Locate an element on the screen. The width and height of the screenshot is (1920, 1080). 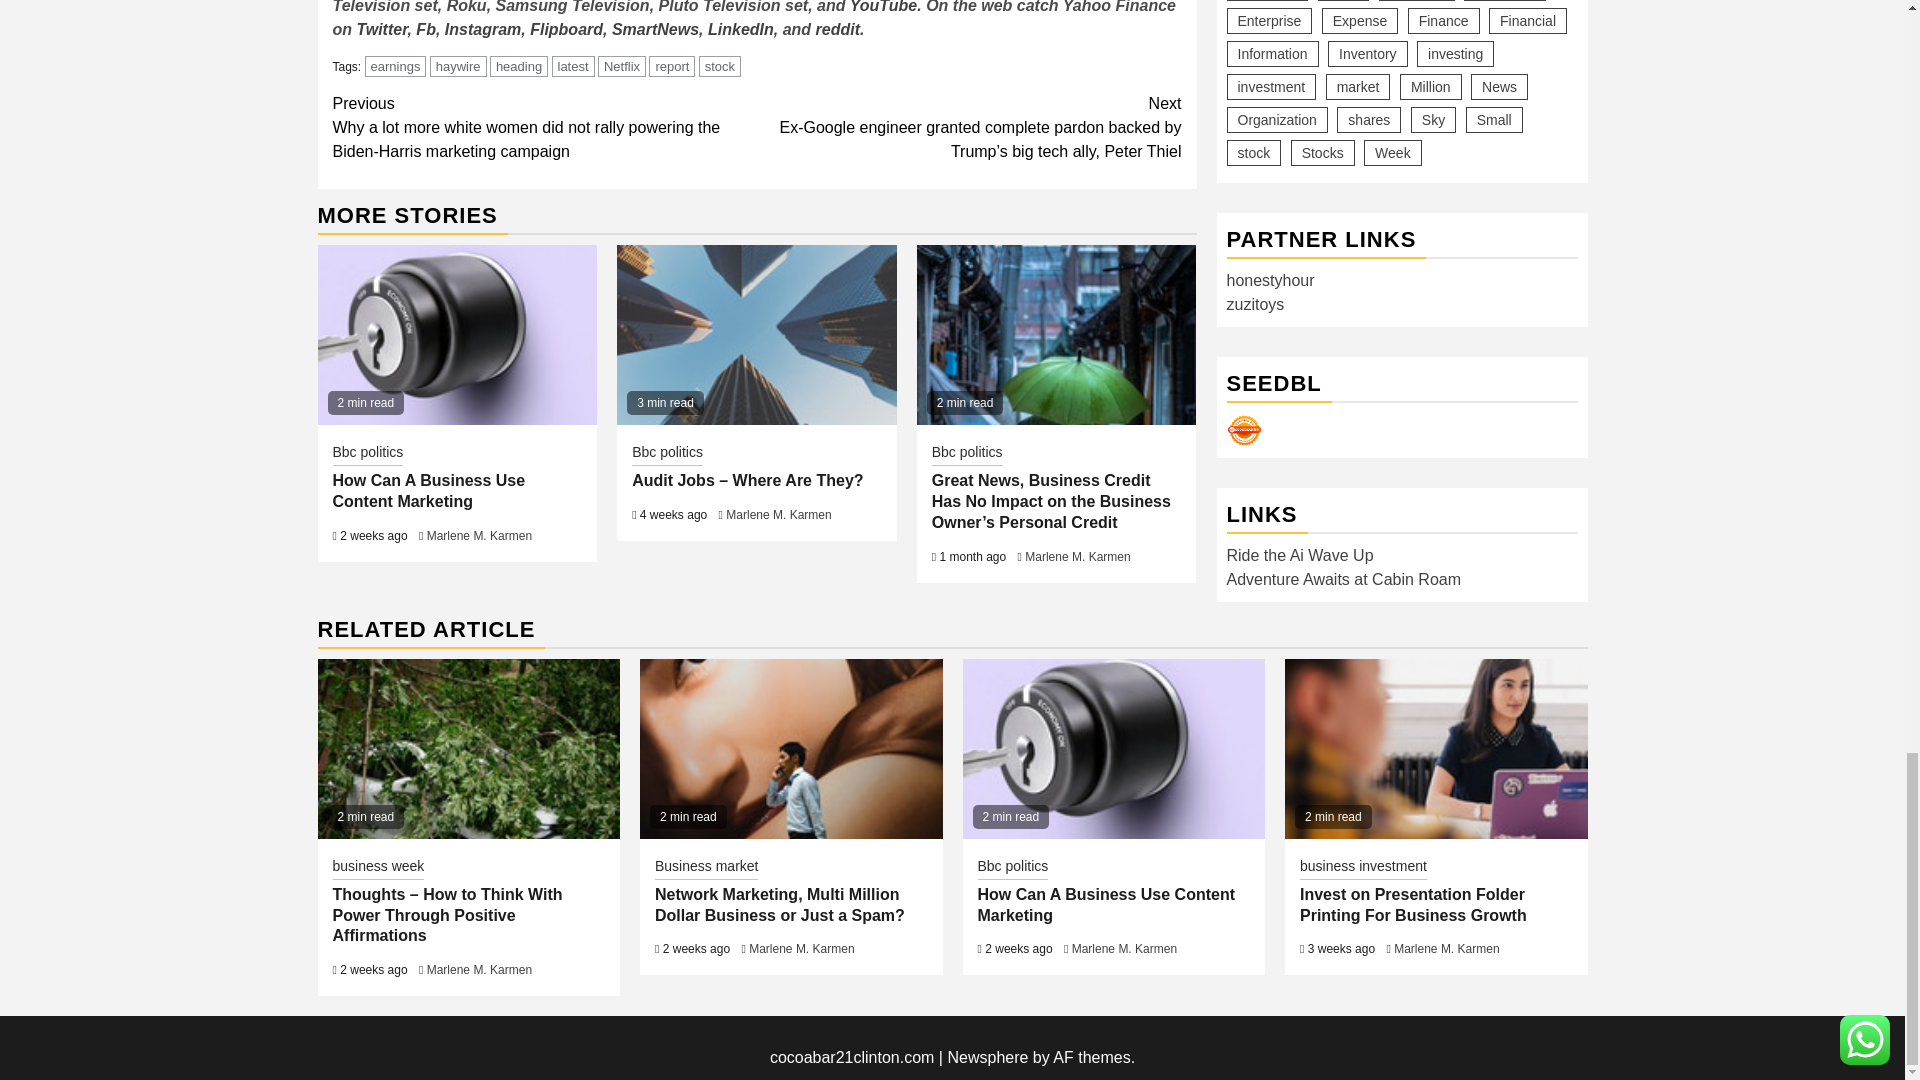
Twitter is located at coordinates (381, 28).